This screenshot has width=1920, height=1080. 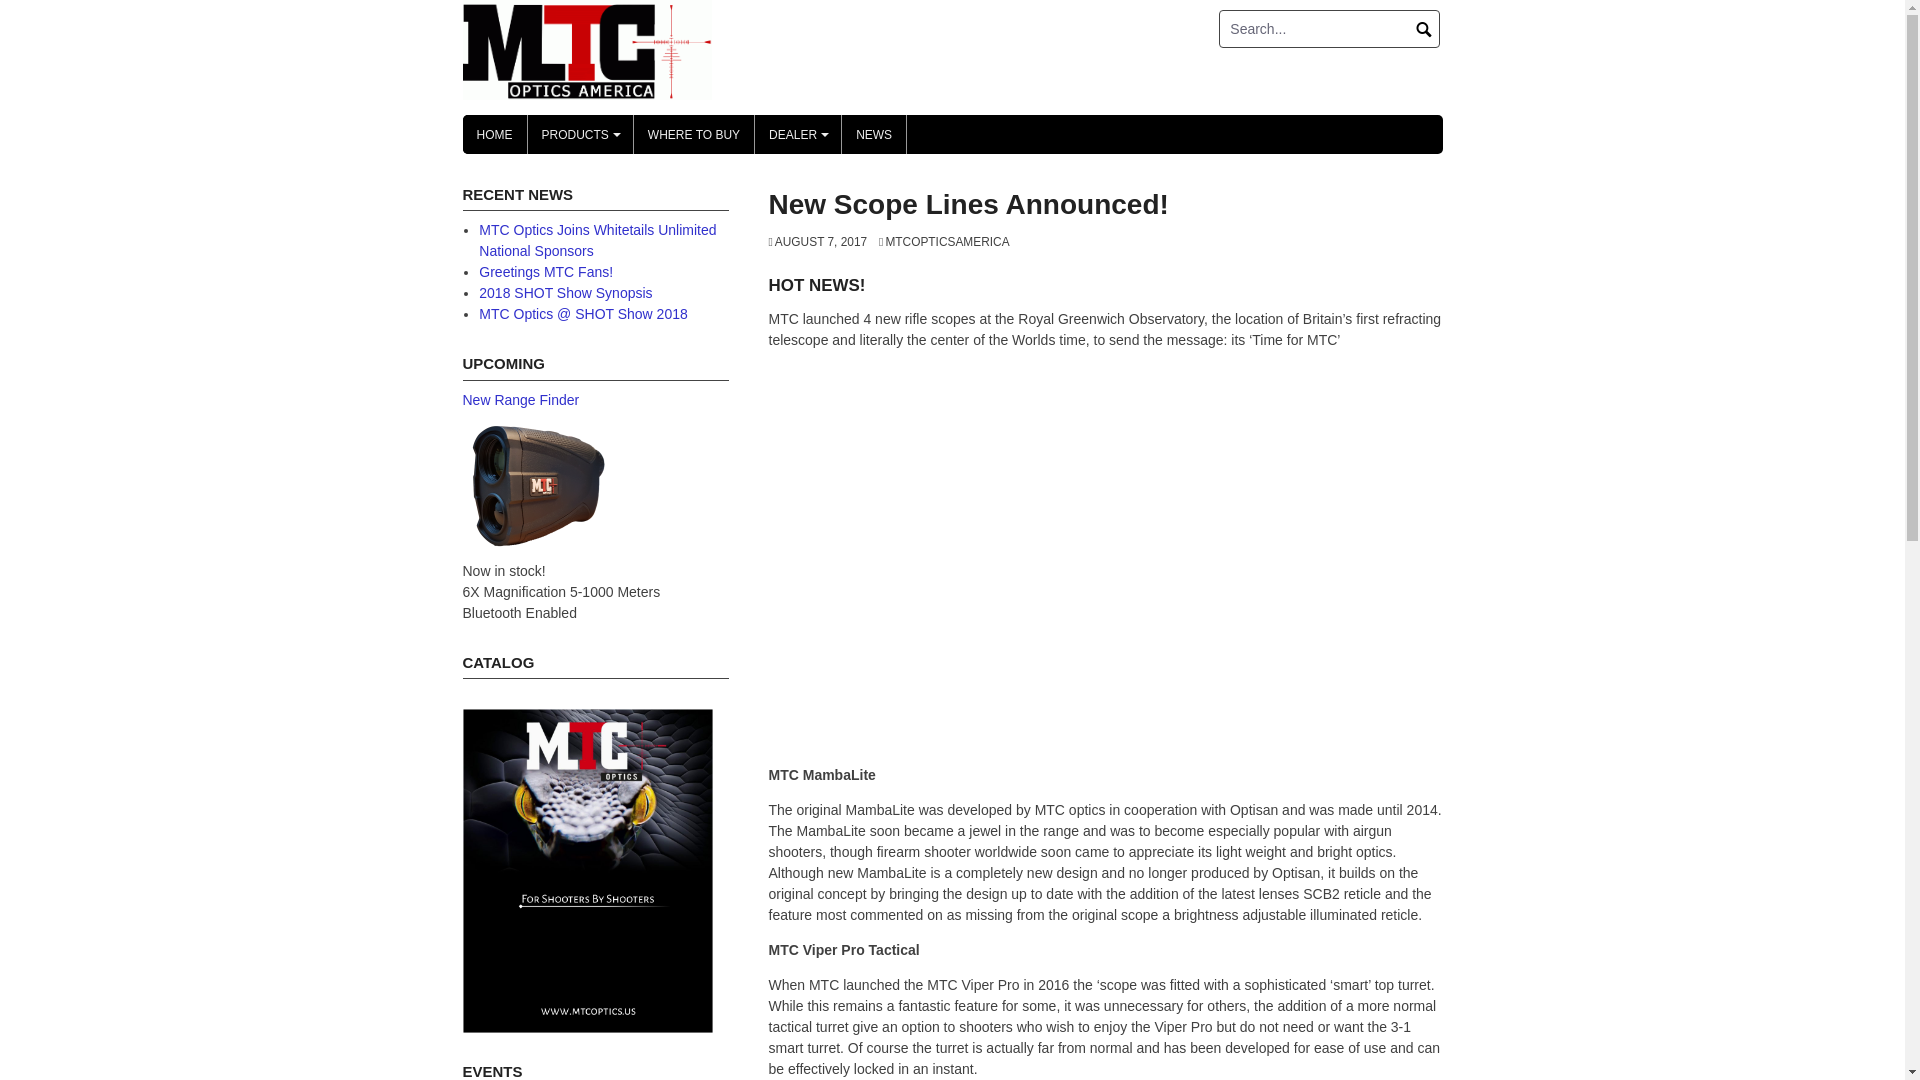 I want to click on MTC Optics Joins Whitetails Unlimited National Sponsors, so click(x=597, y=240).